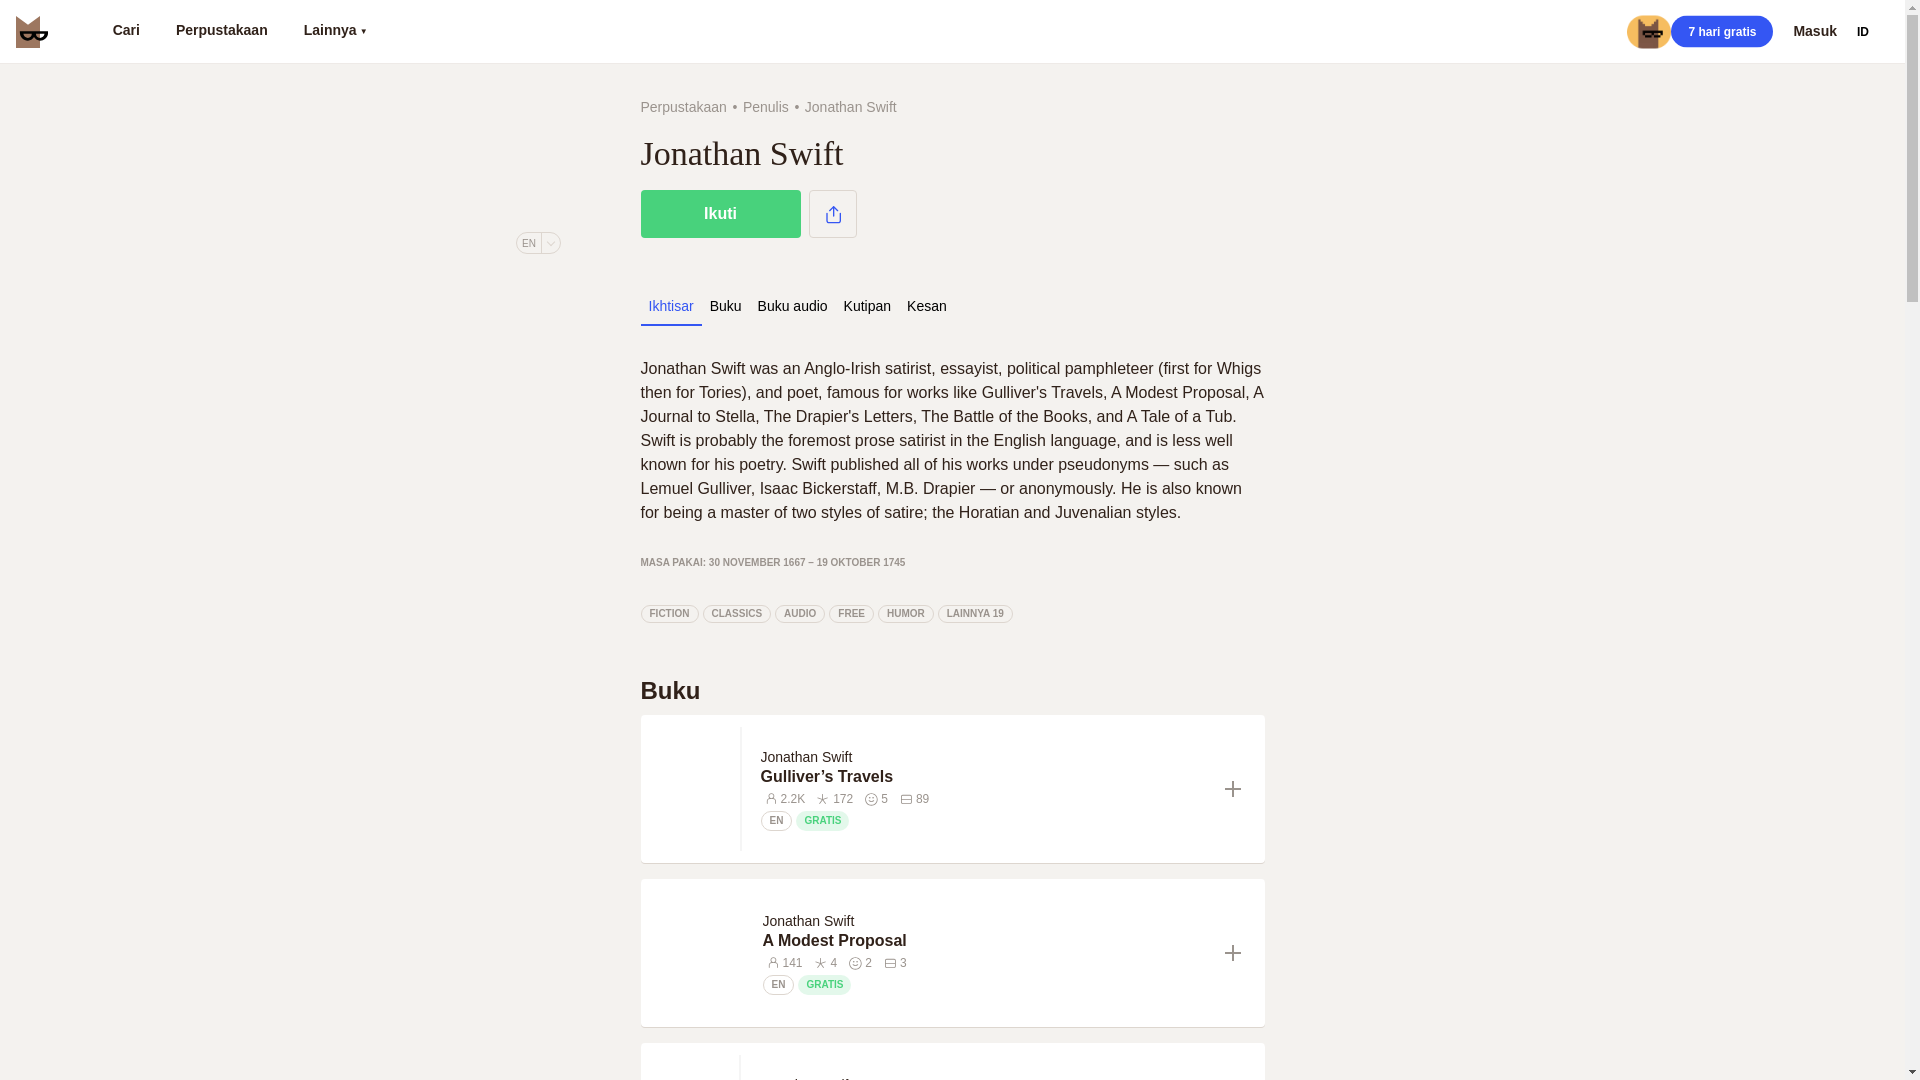 Image resolution: width=1920 pixels, height=1080 pixels. What do you see at coordinates (984, 940) in the screenshot?
I see `A Modest Proposal` at bounding box center [984, 940].